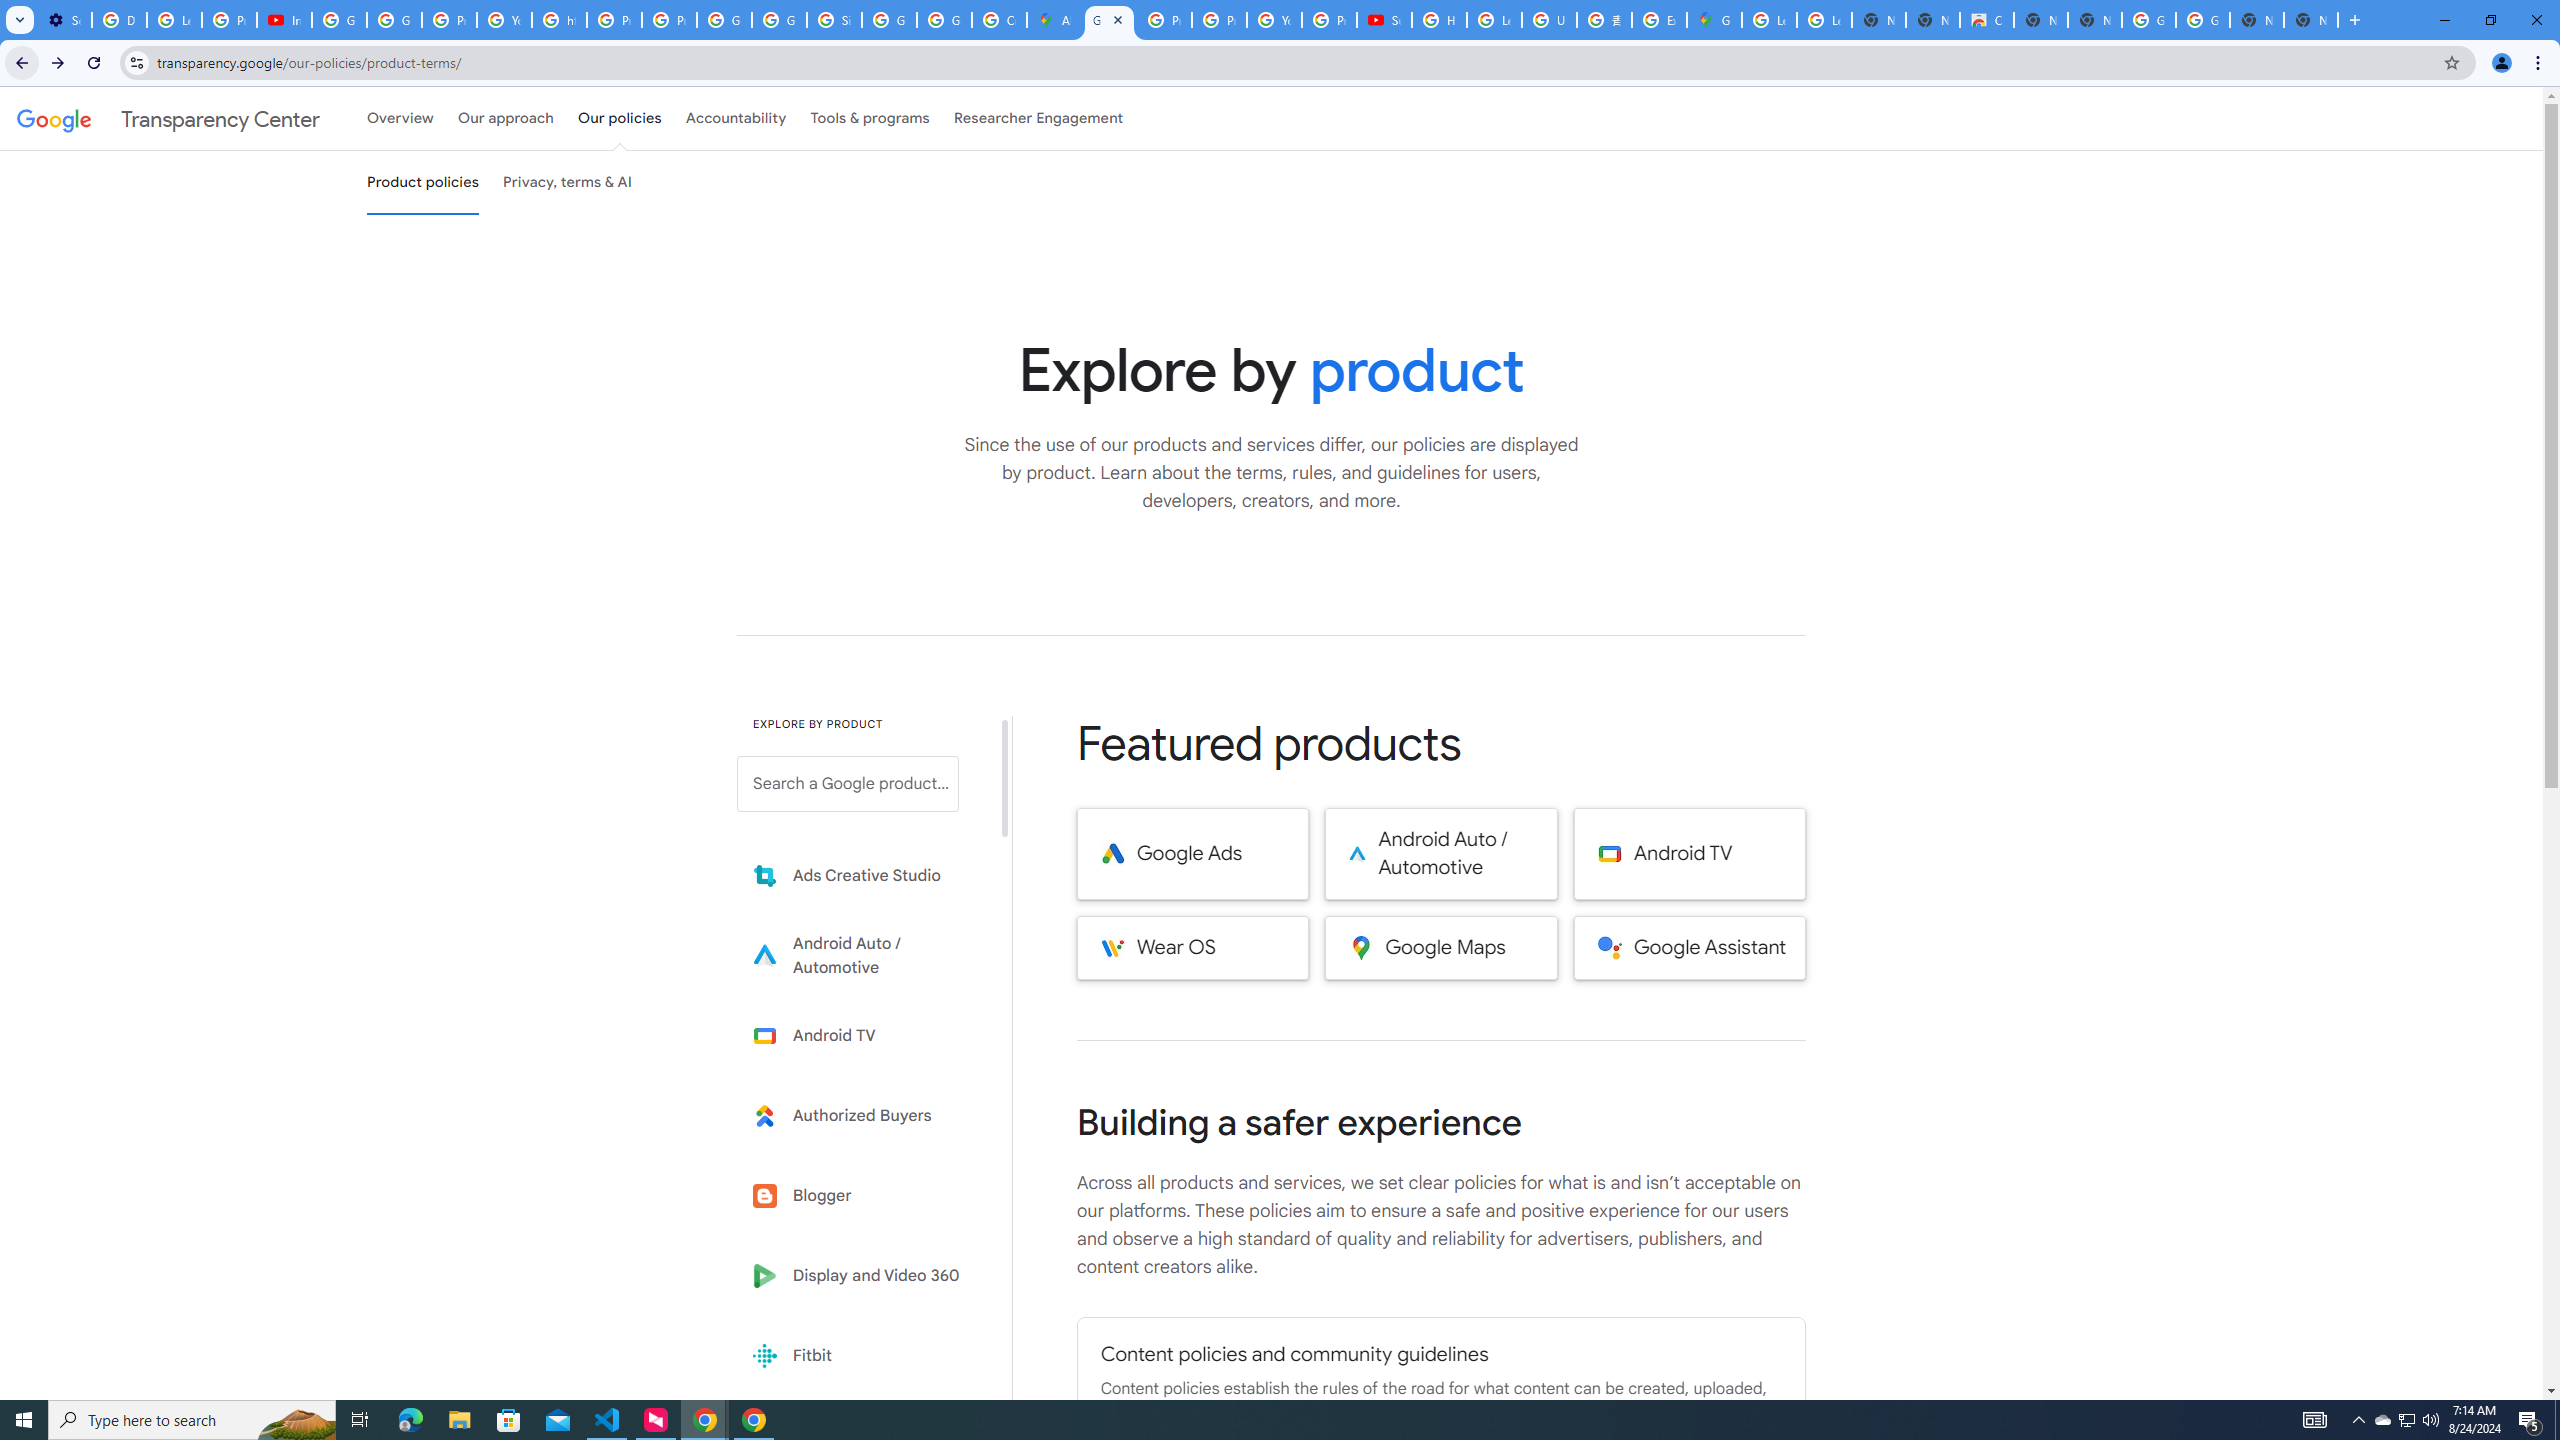 The height and width of the screenshot is (1440, 2560). Describe the element at coordinates (2311, 20) in the screenshot. I see `New Tab` at that location.